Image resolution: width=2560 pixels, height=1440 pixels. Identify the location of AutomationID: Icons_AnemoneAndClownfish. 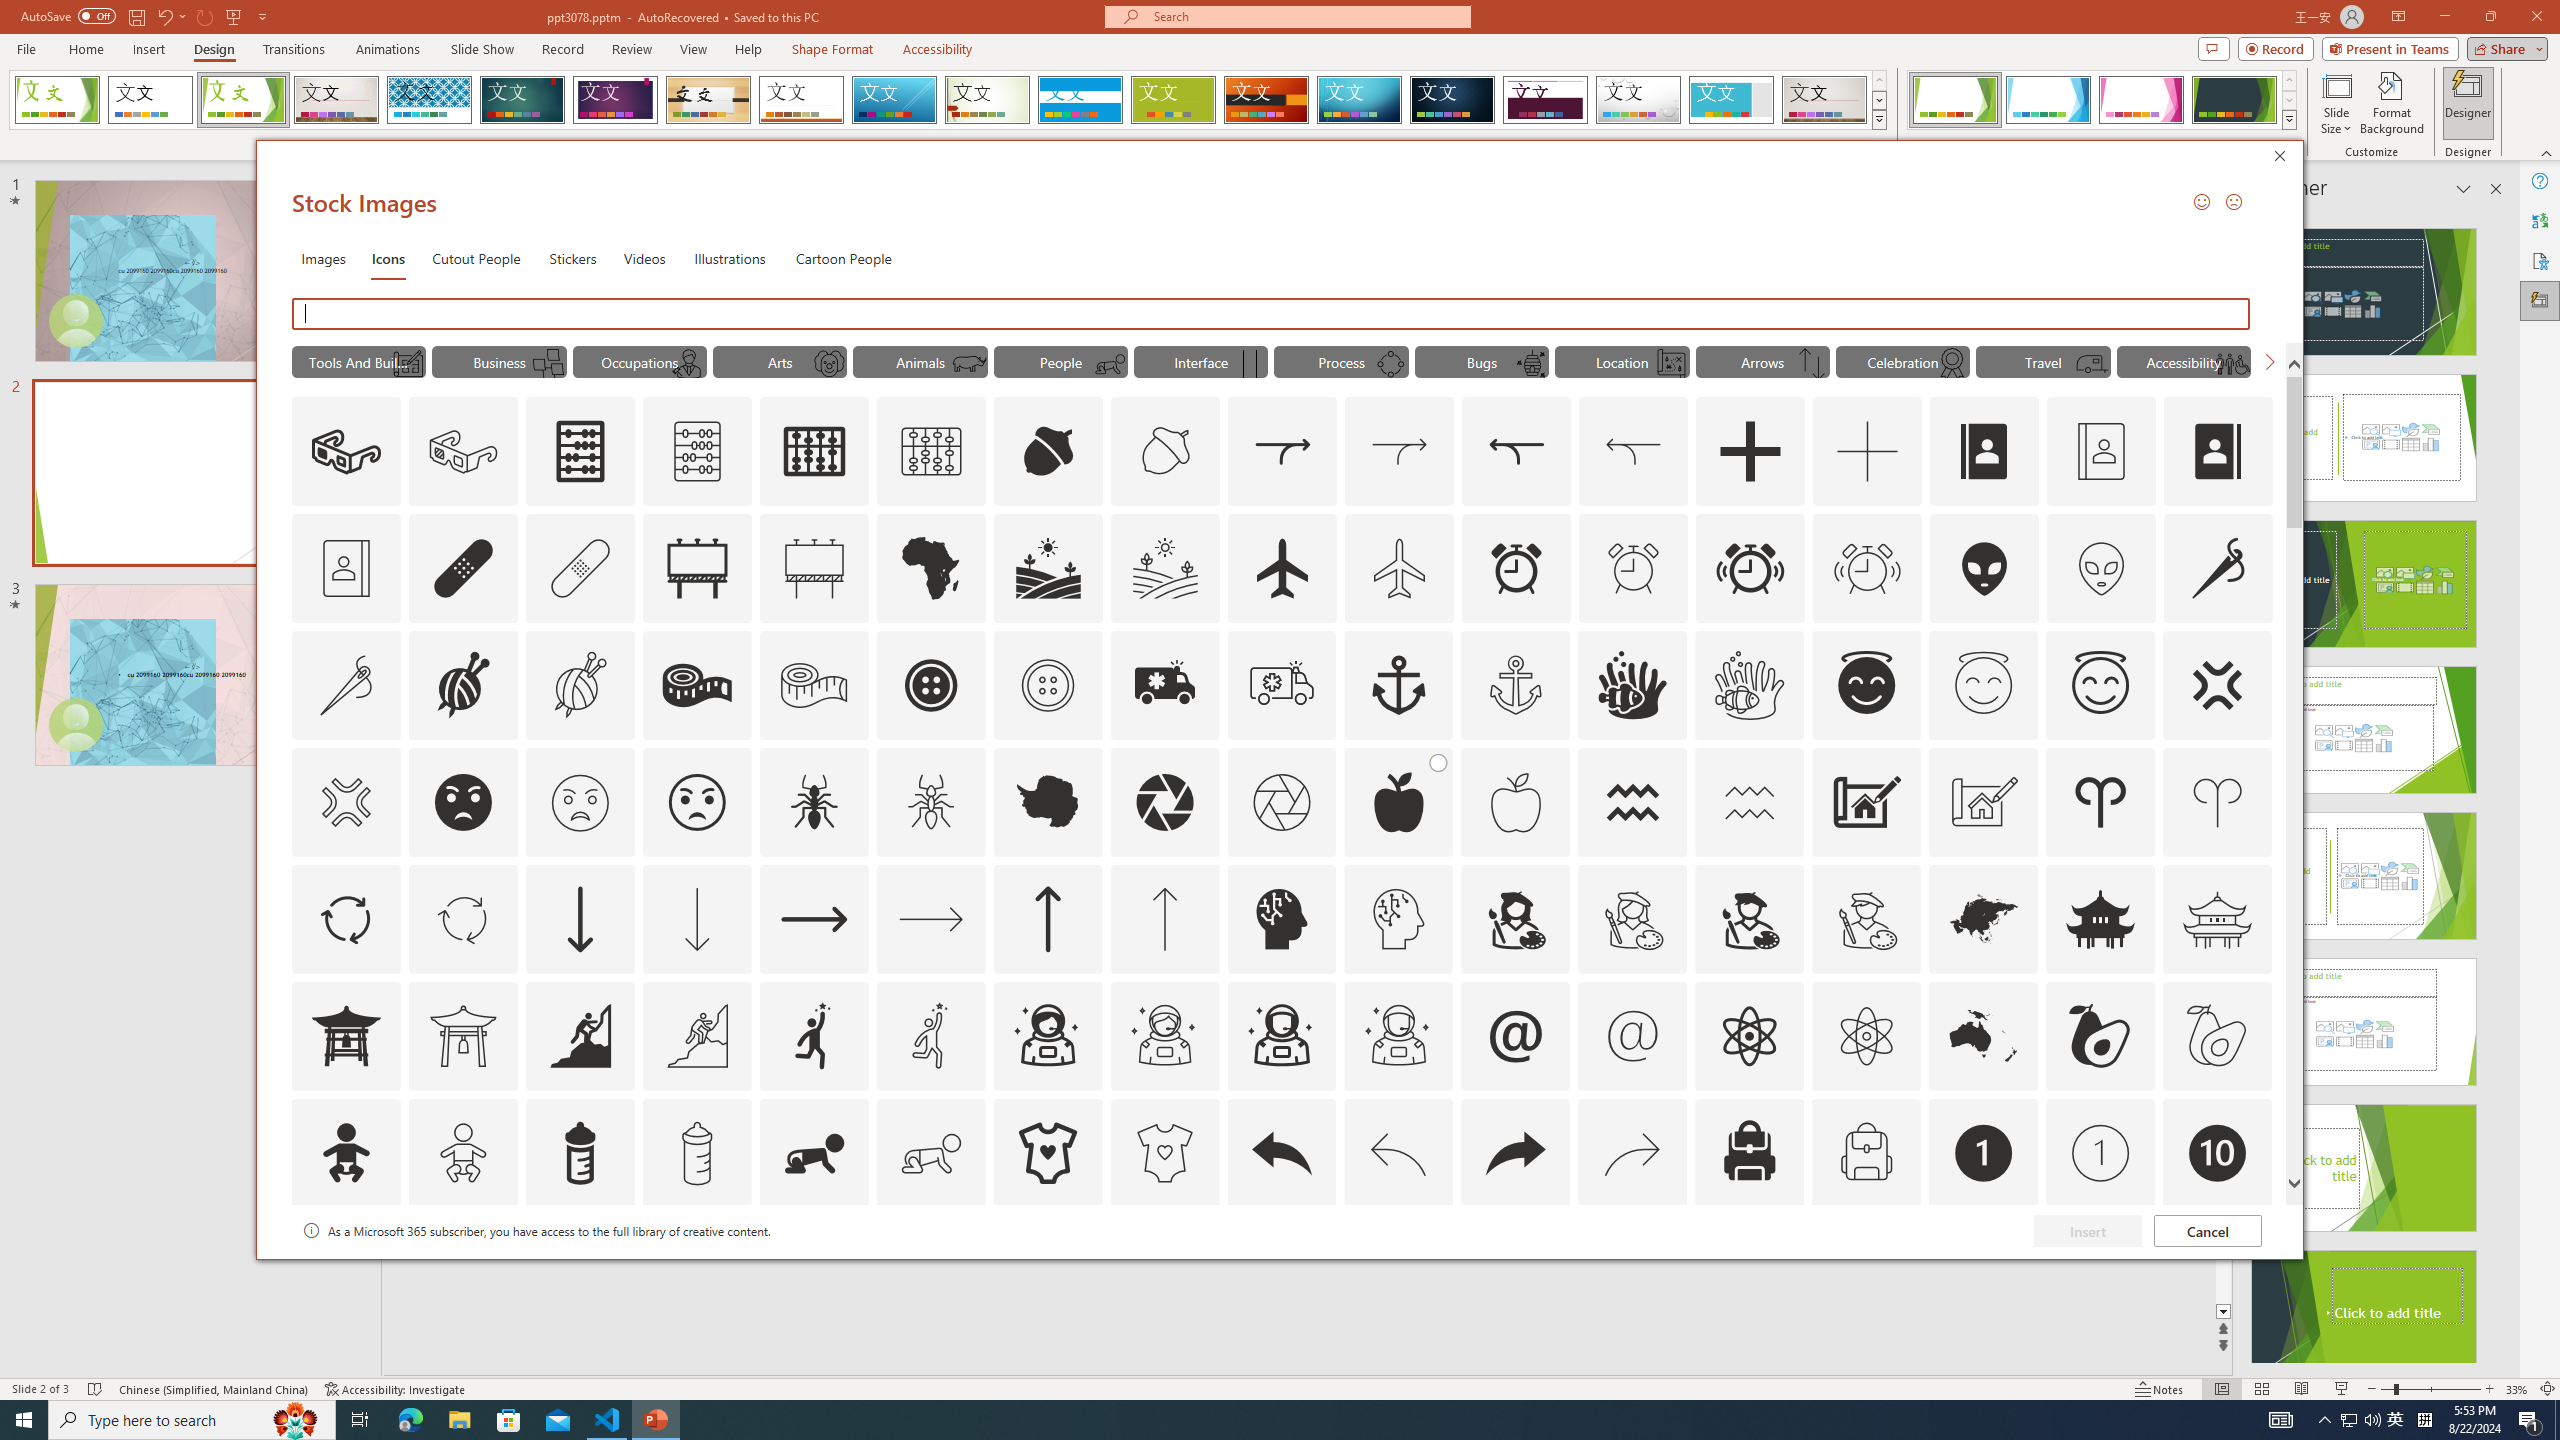
(1633, 685).